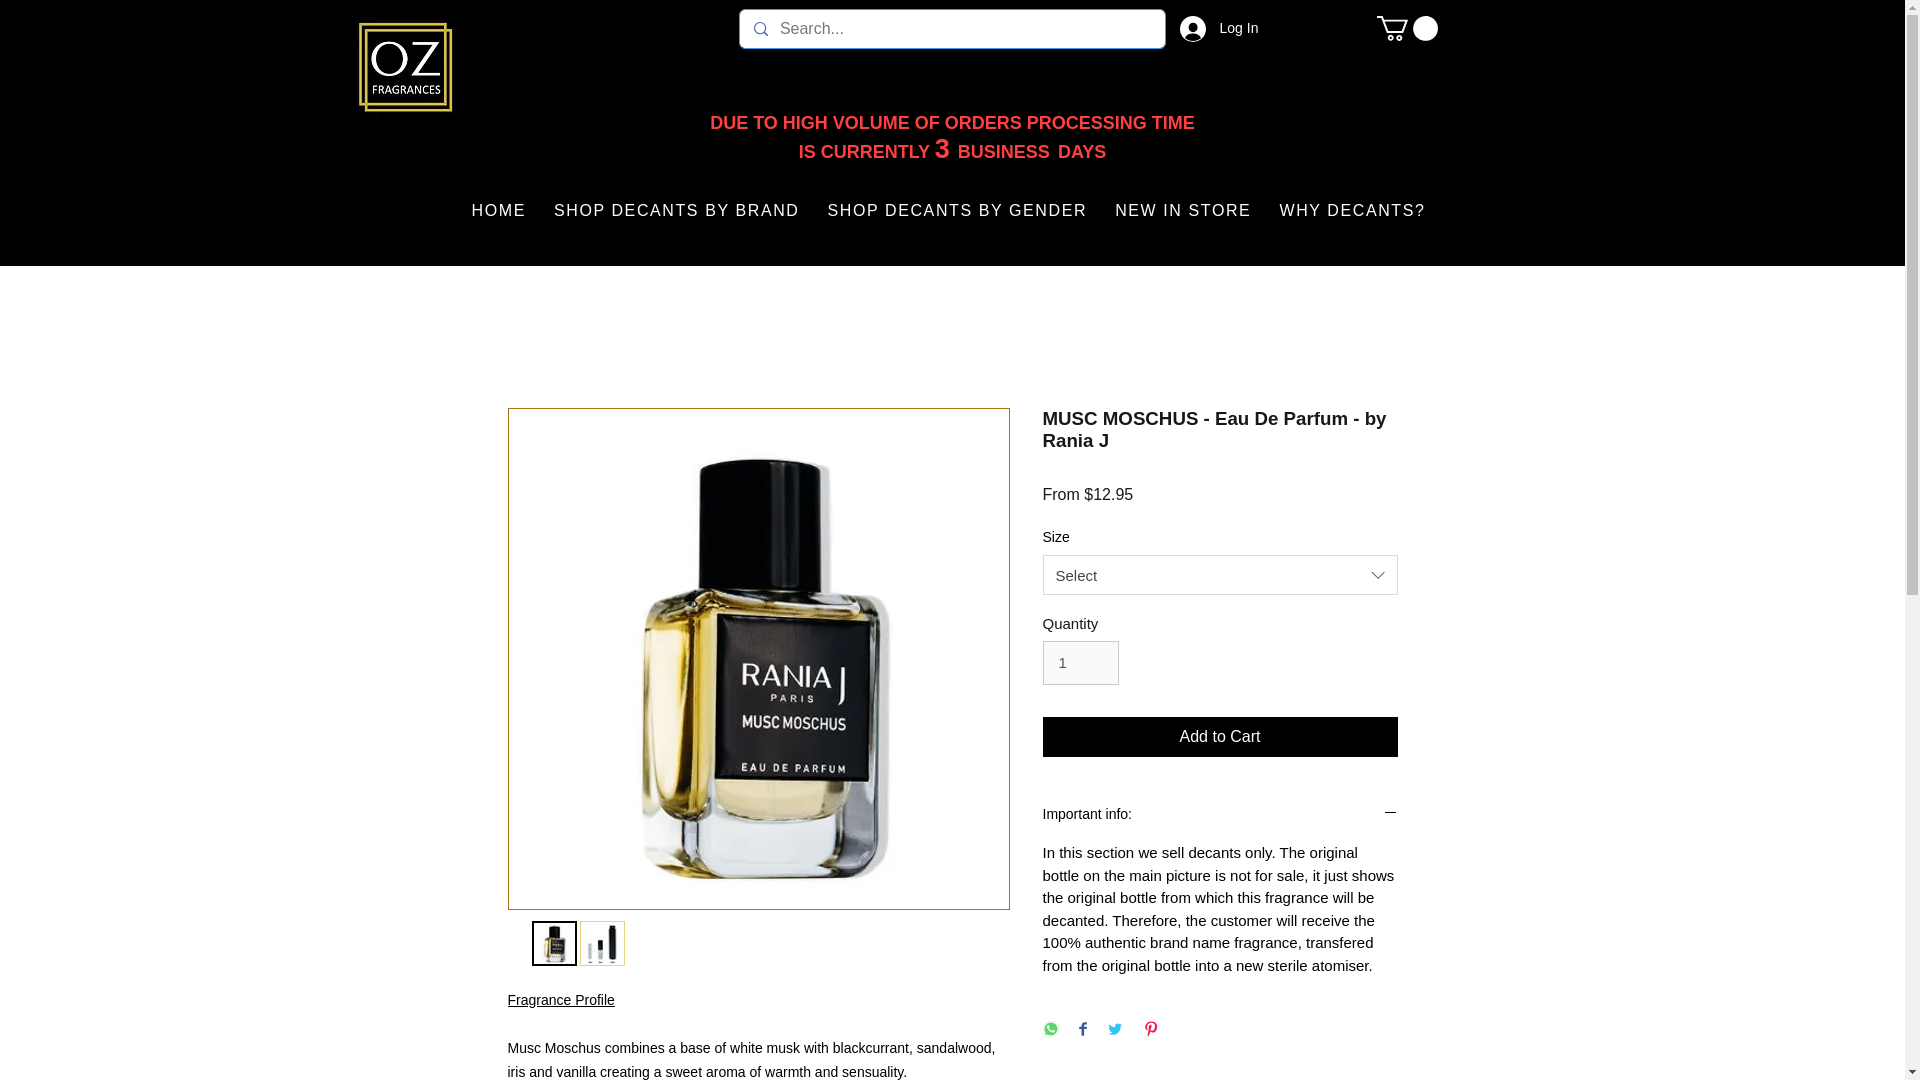 The image size is (1920, 1080). I want to click on Log In, so click(1207, 28).